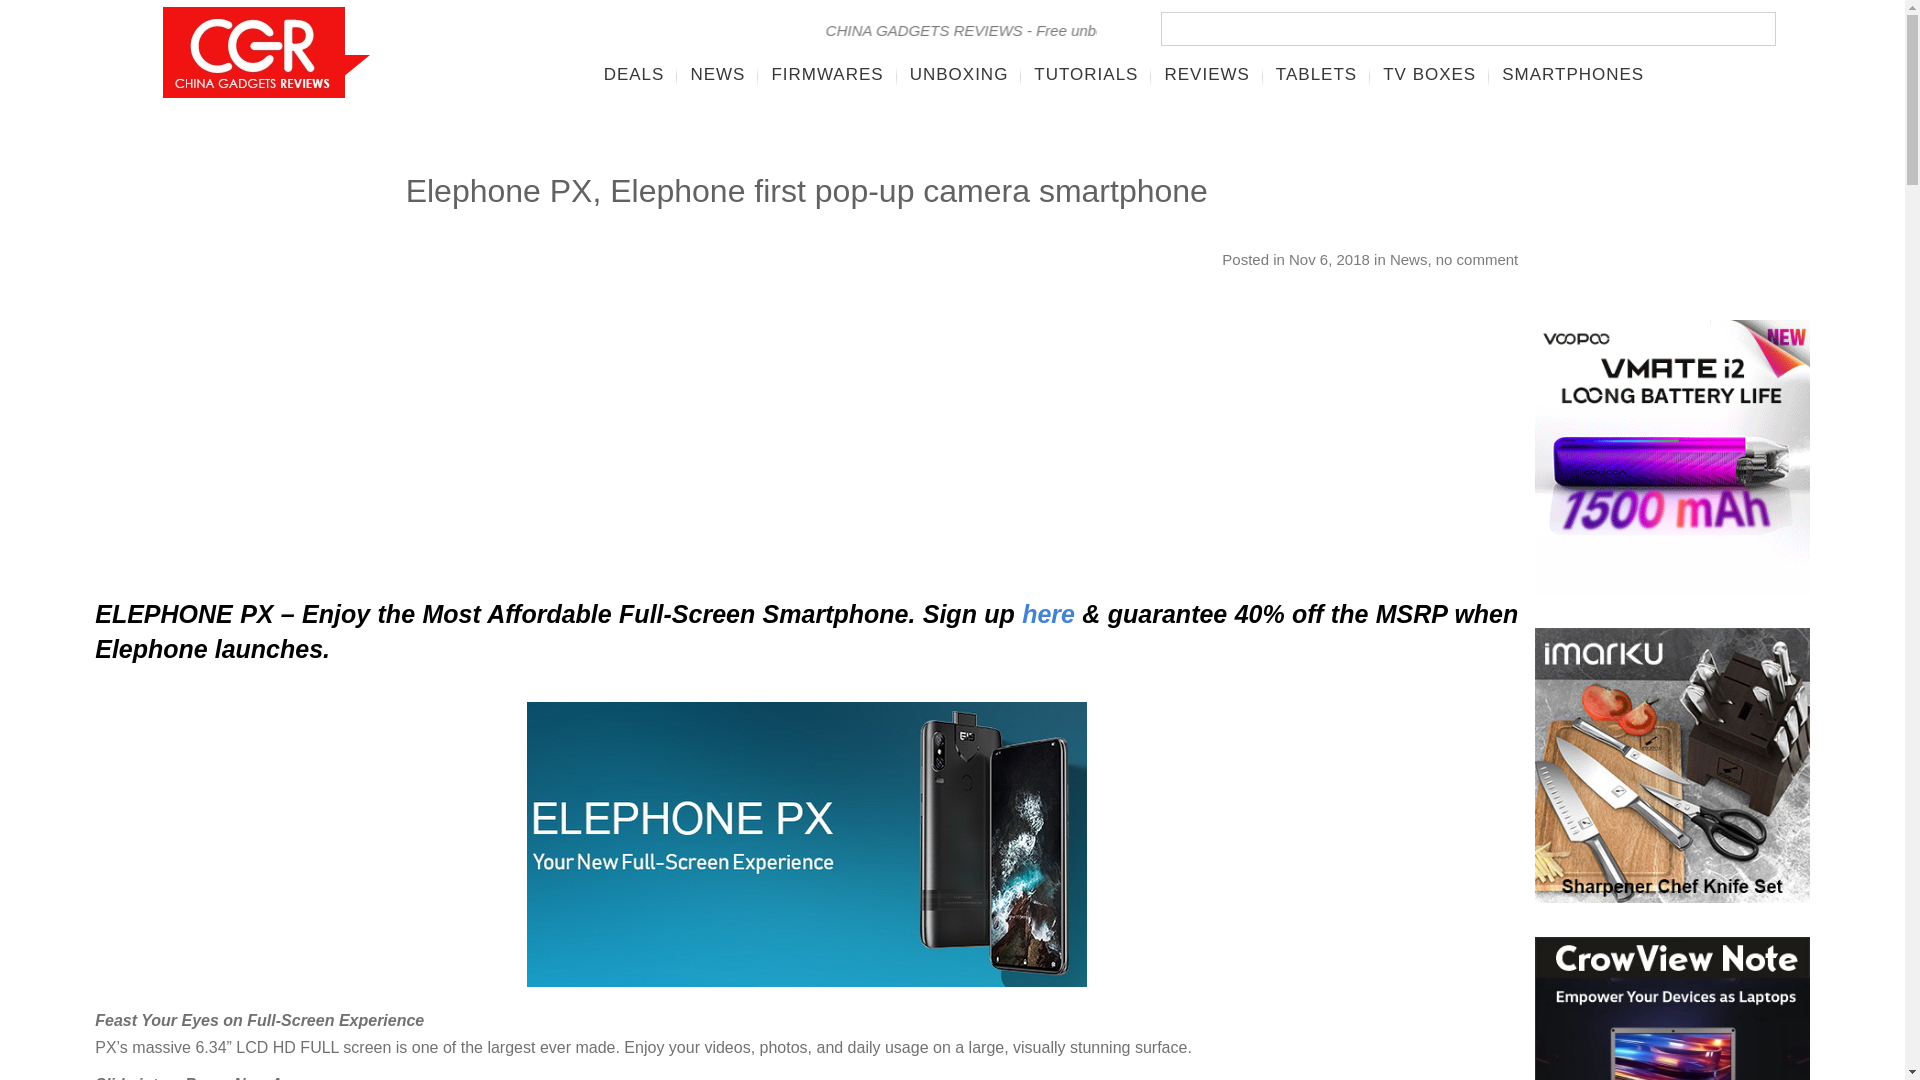 The image size is (1920, 1080). I want to click on News, so click(1409, 258).